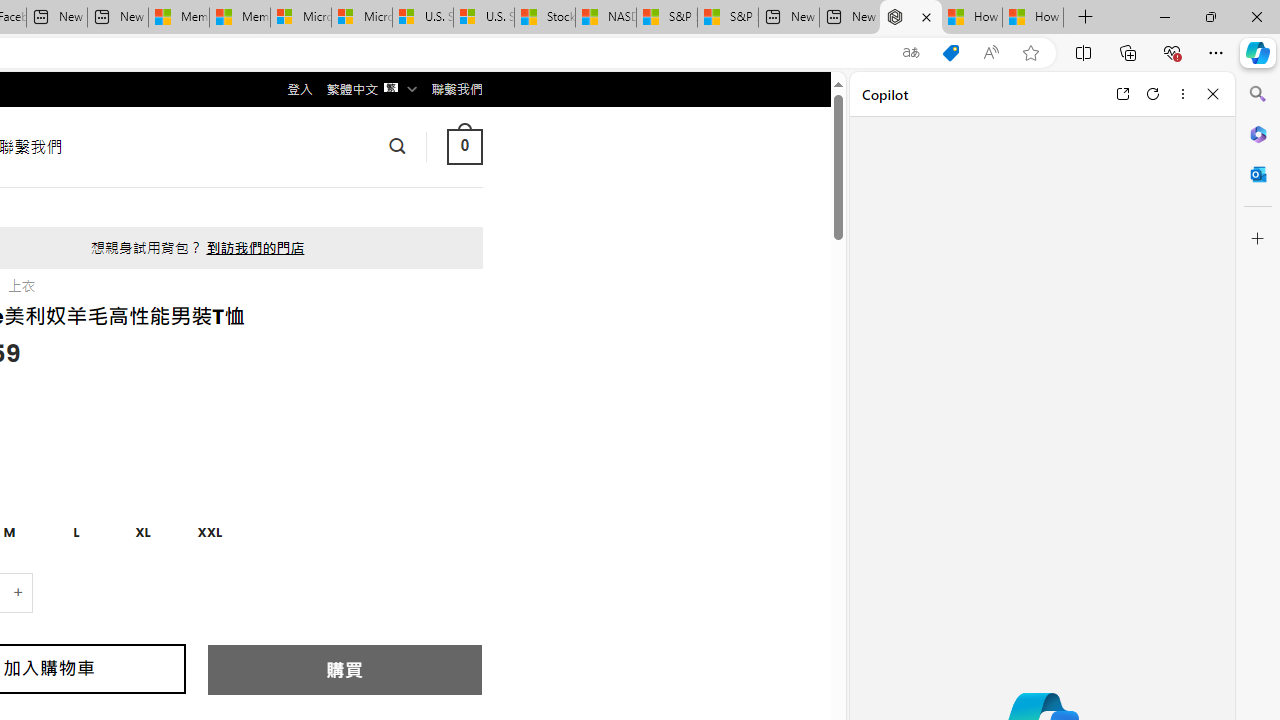 The width and height of the screenshot is (1280, 720). I want to click on Microsoft 365, so click(1258, 133).